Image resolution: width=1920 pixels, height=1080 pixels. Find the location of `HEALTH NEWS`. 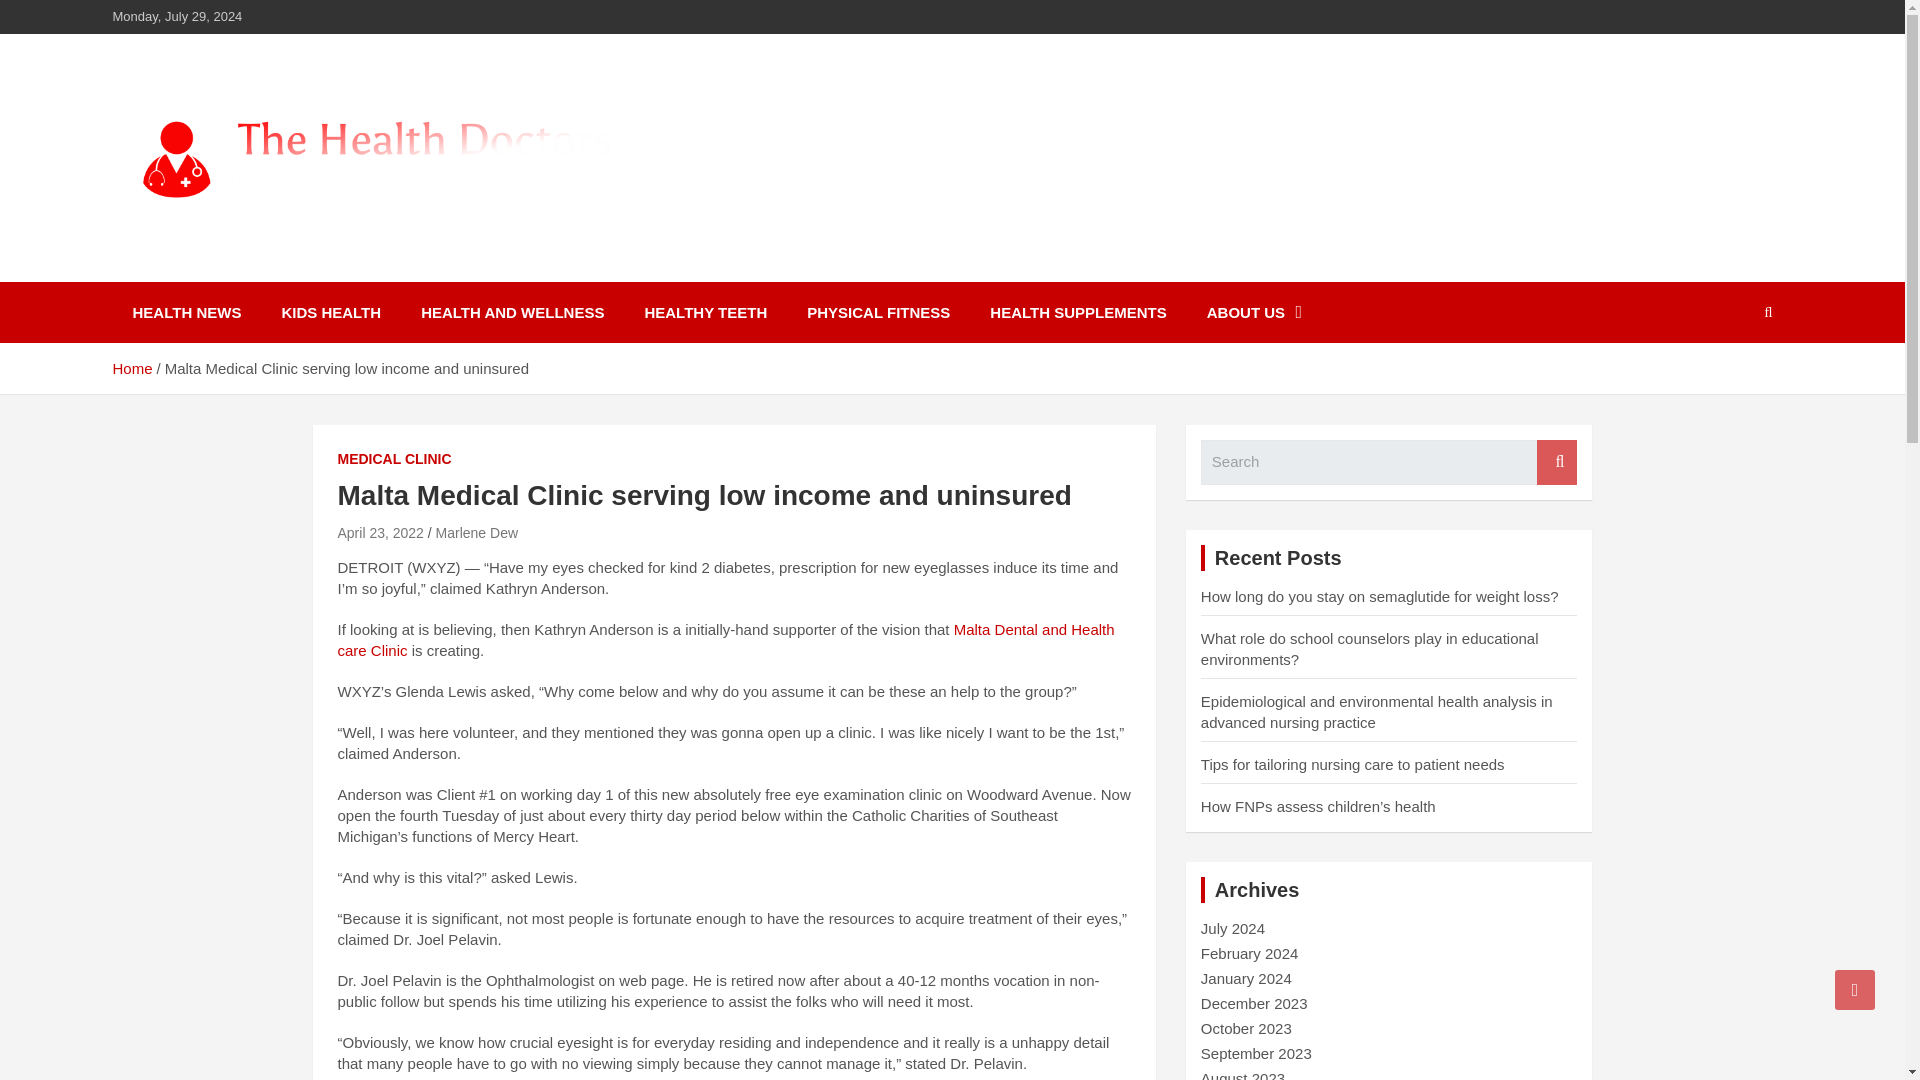

HEALTH NEWS is located at coordinates (186, 312).